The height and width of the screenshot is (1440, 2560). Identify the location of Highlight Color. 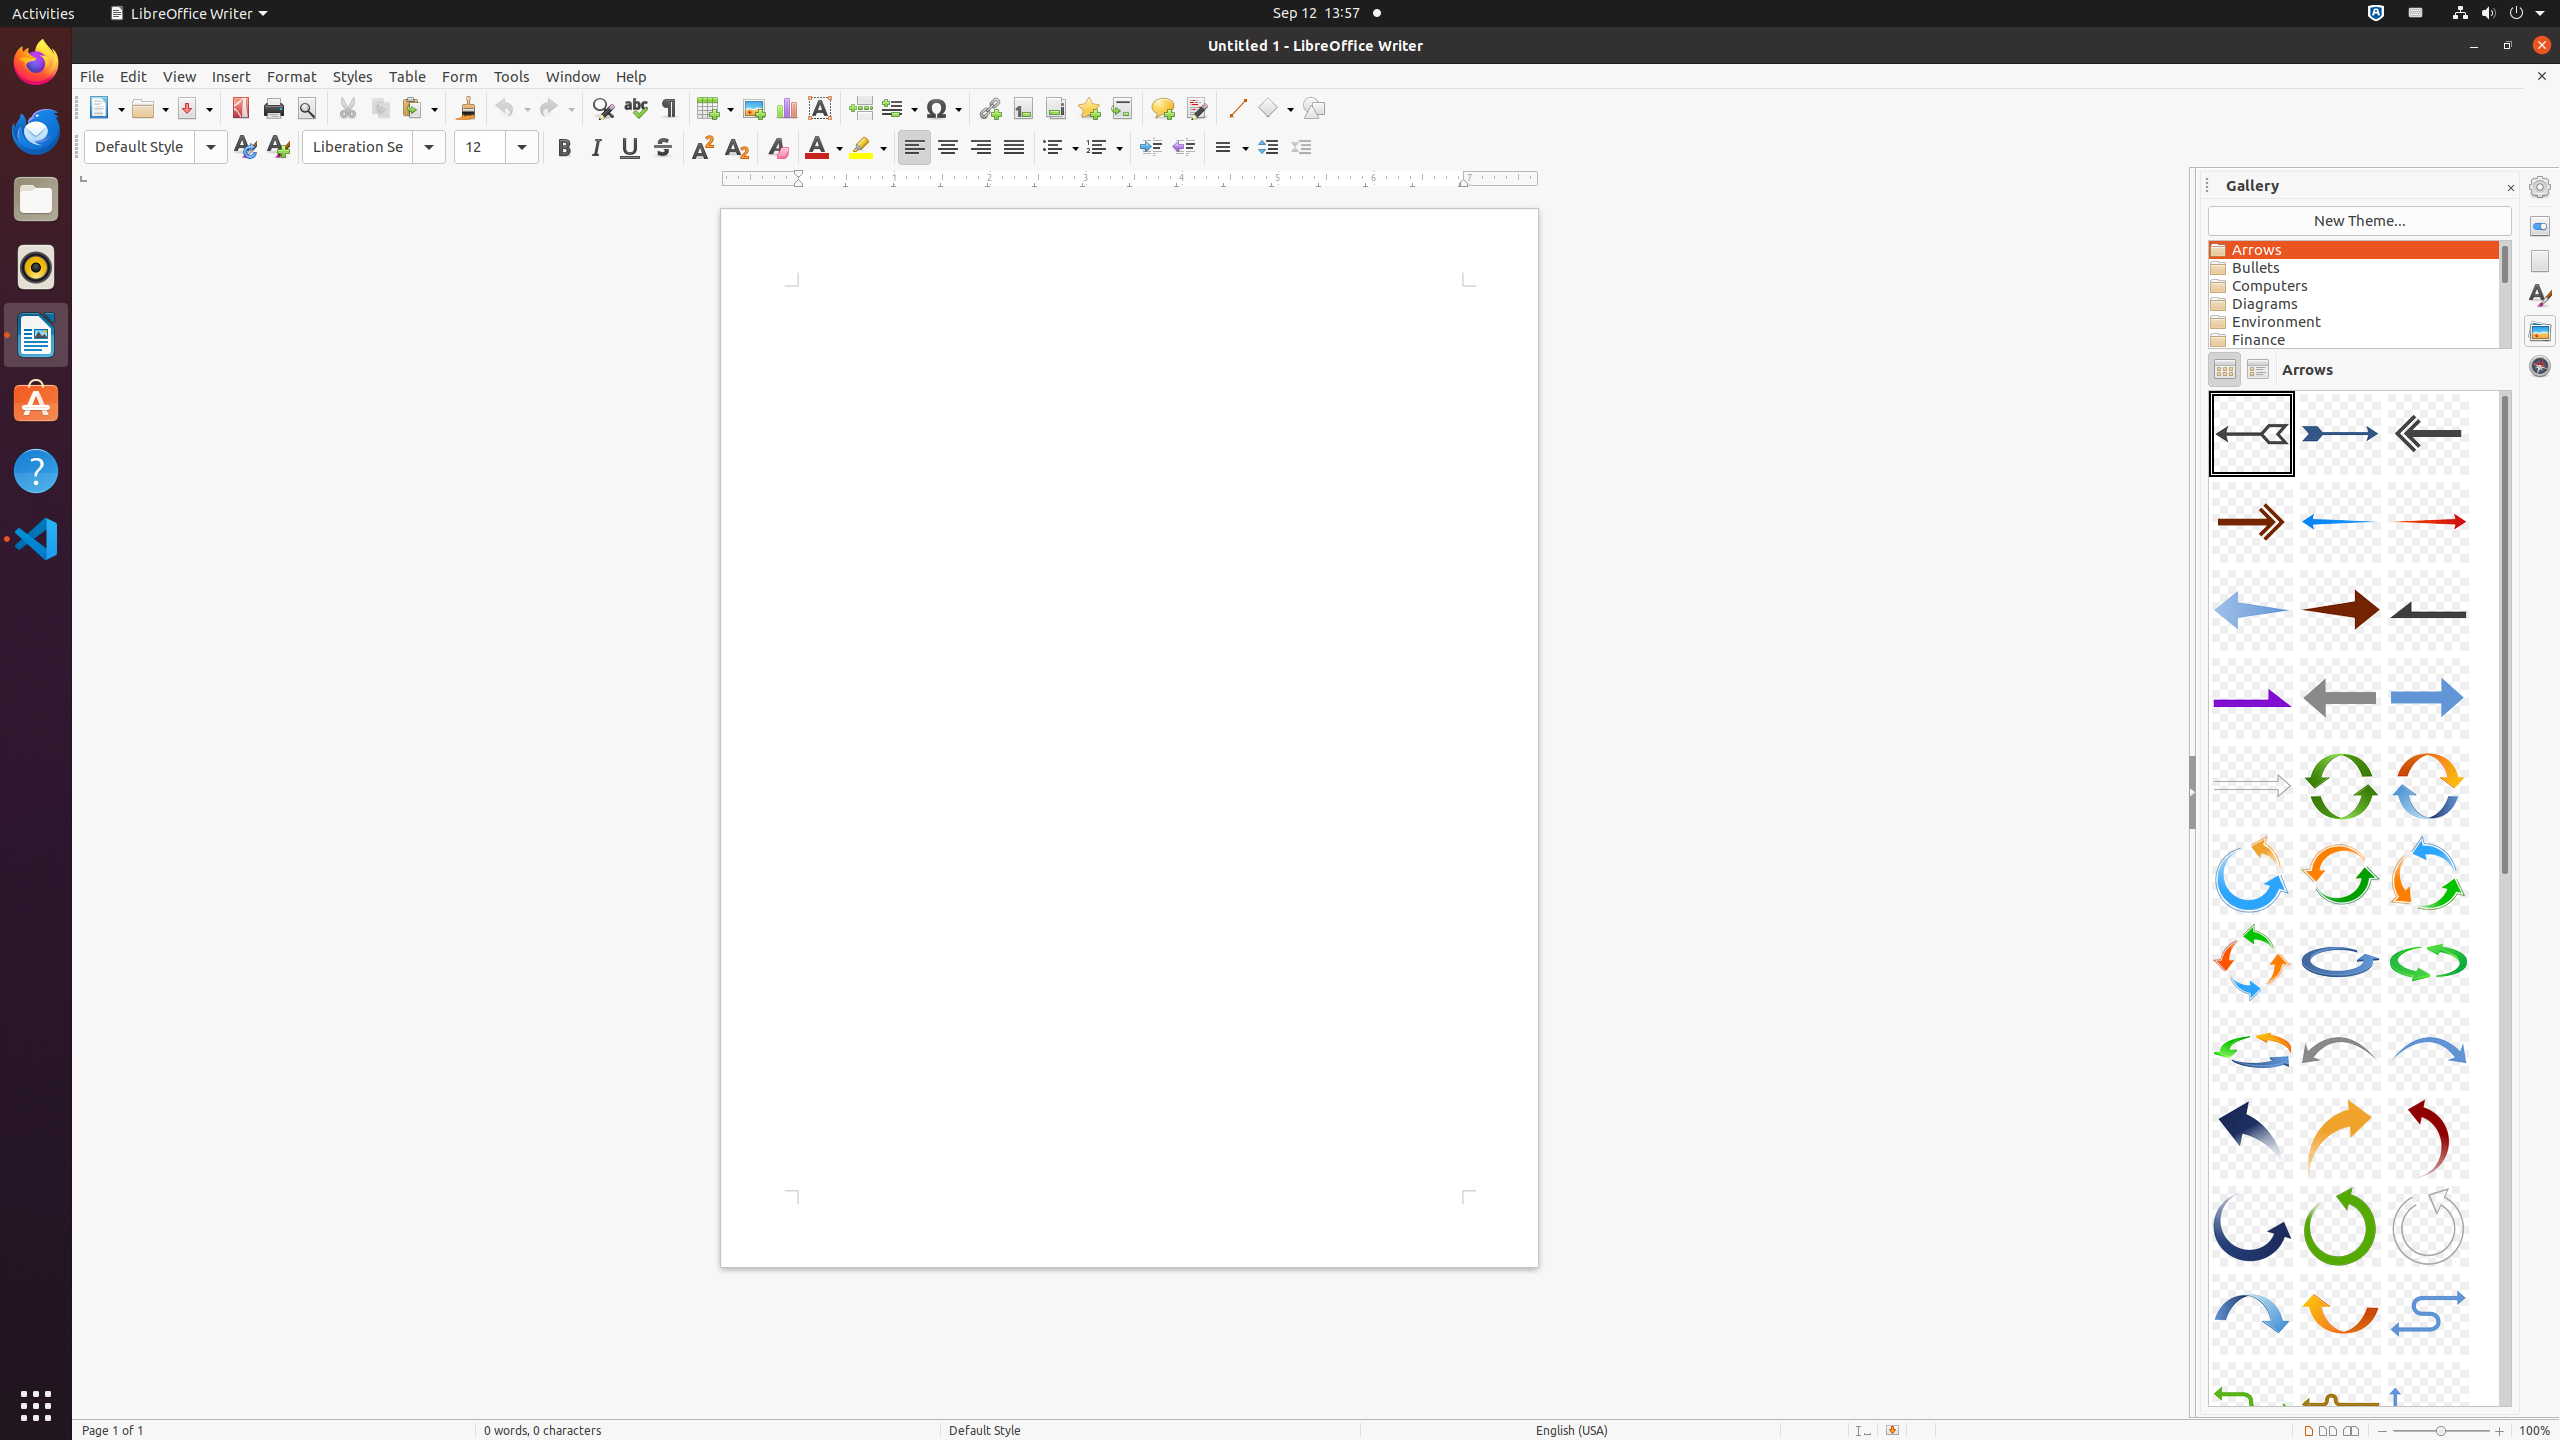
(868, 148).